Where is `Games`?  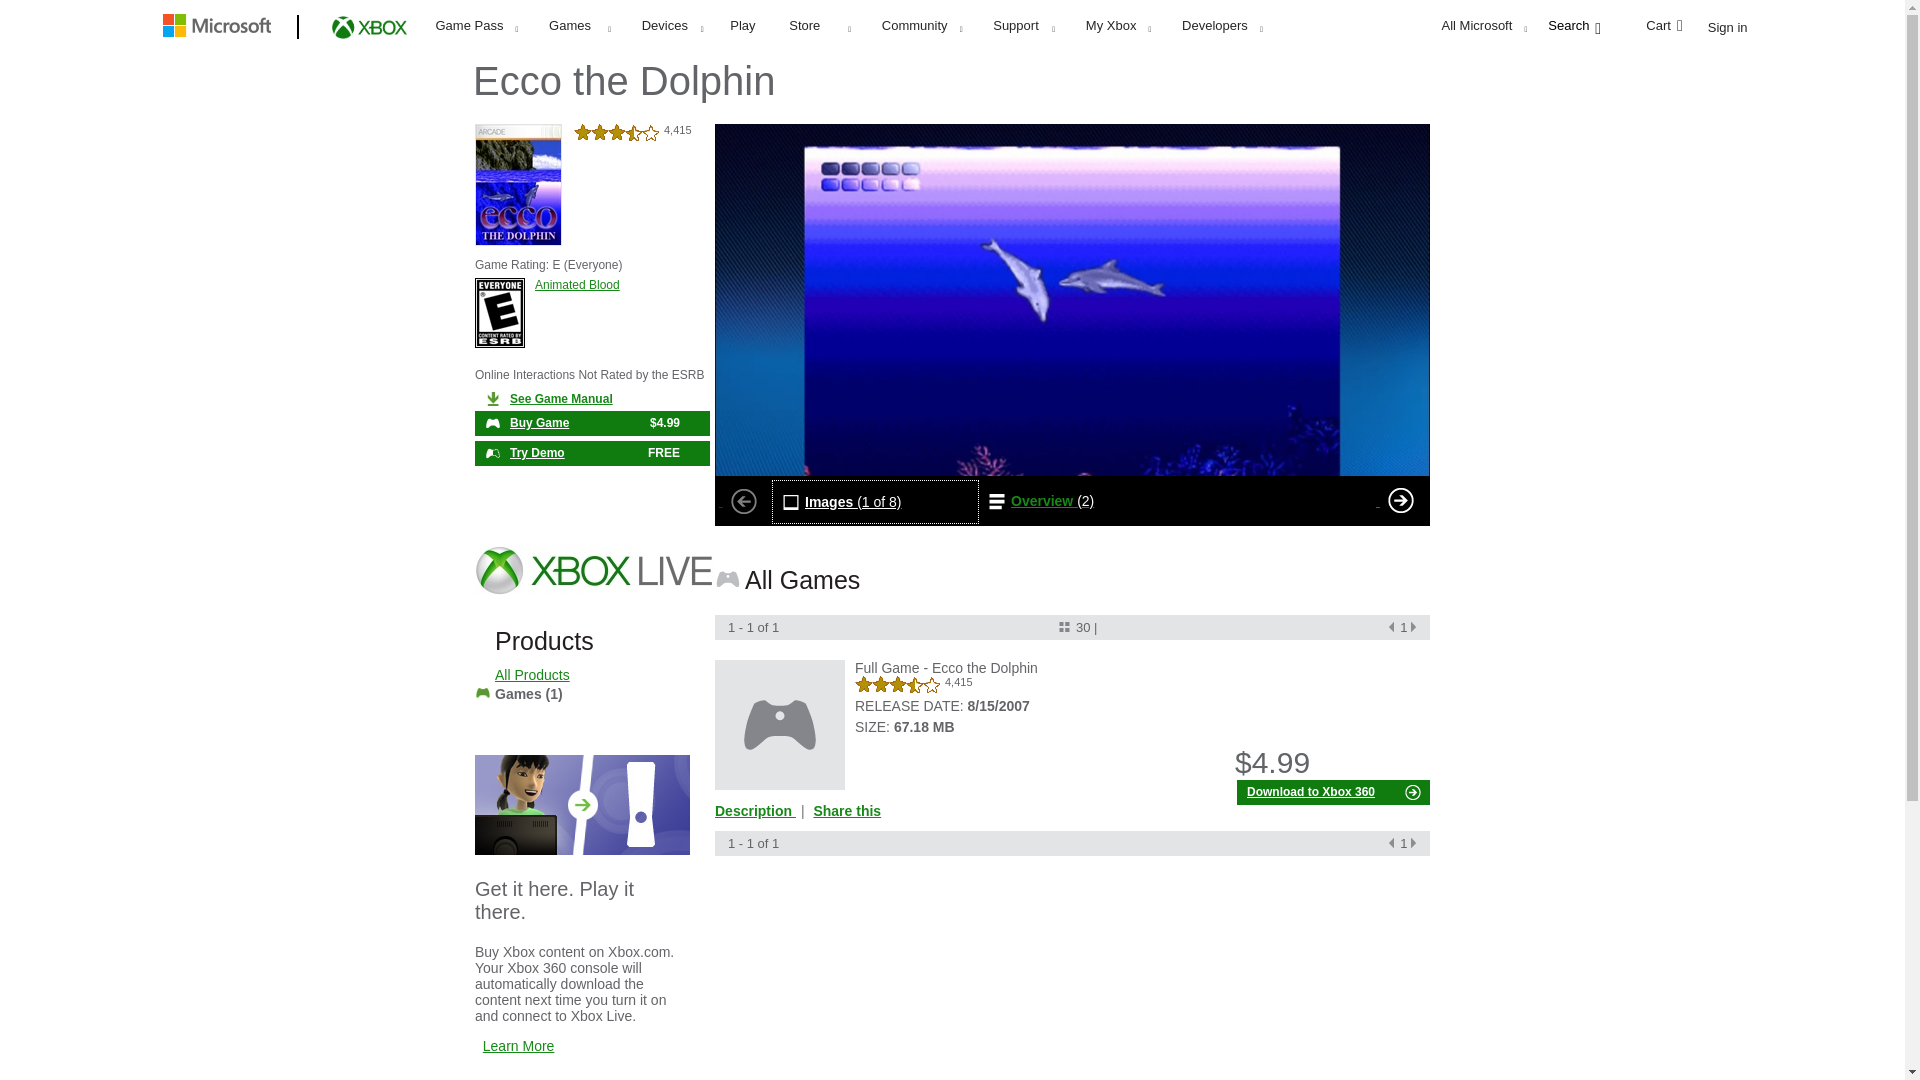 Games is located at coordinates (579, 25).